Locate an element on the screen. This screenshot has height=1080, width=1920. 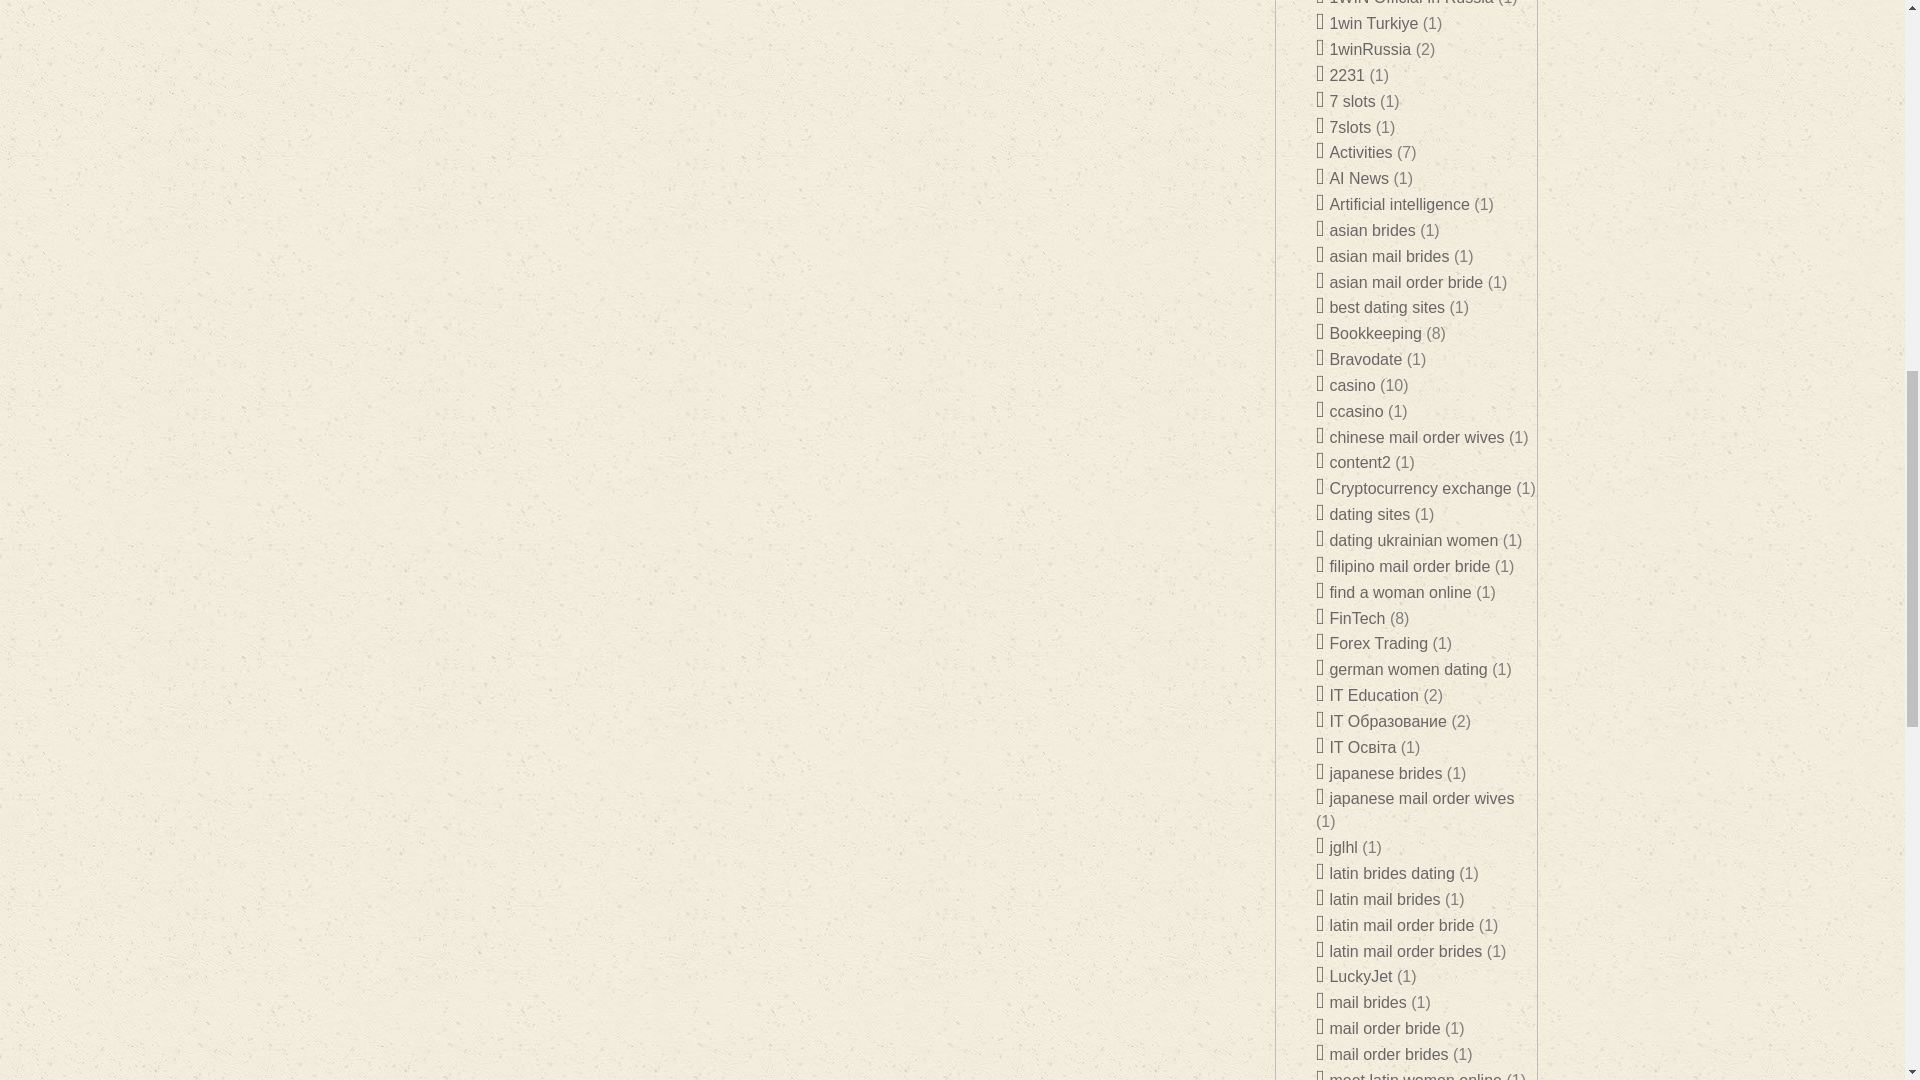
1win Turkiye is located at coordinates (1366, 24).